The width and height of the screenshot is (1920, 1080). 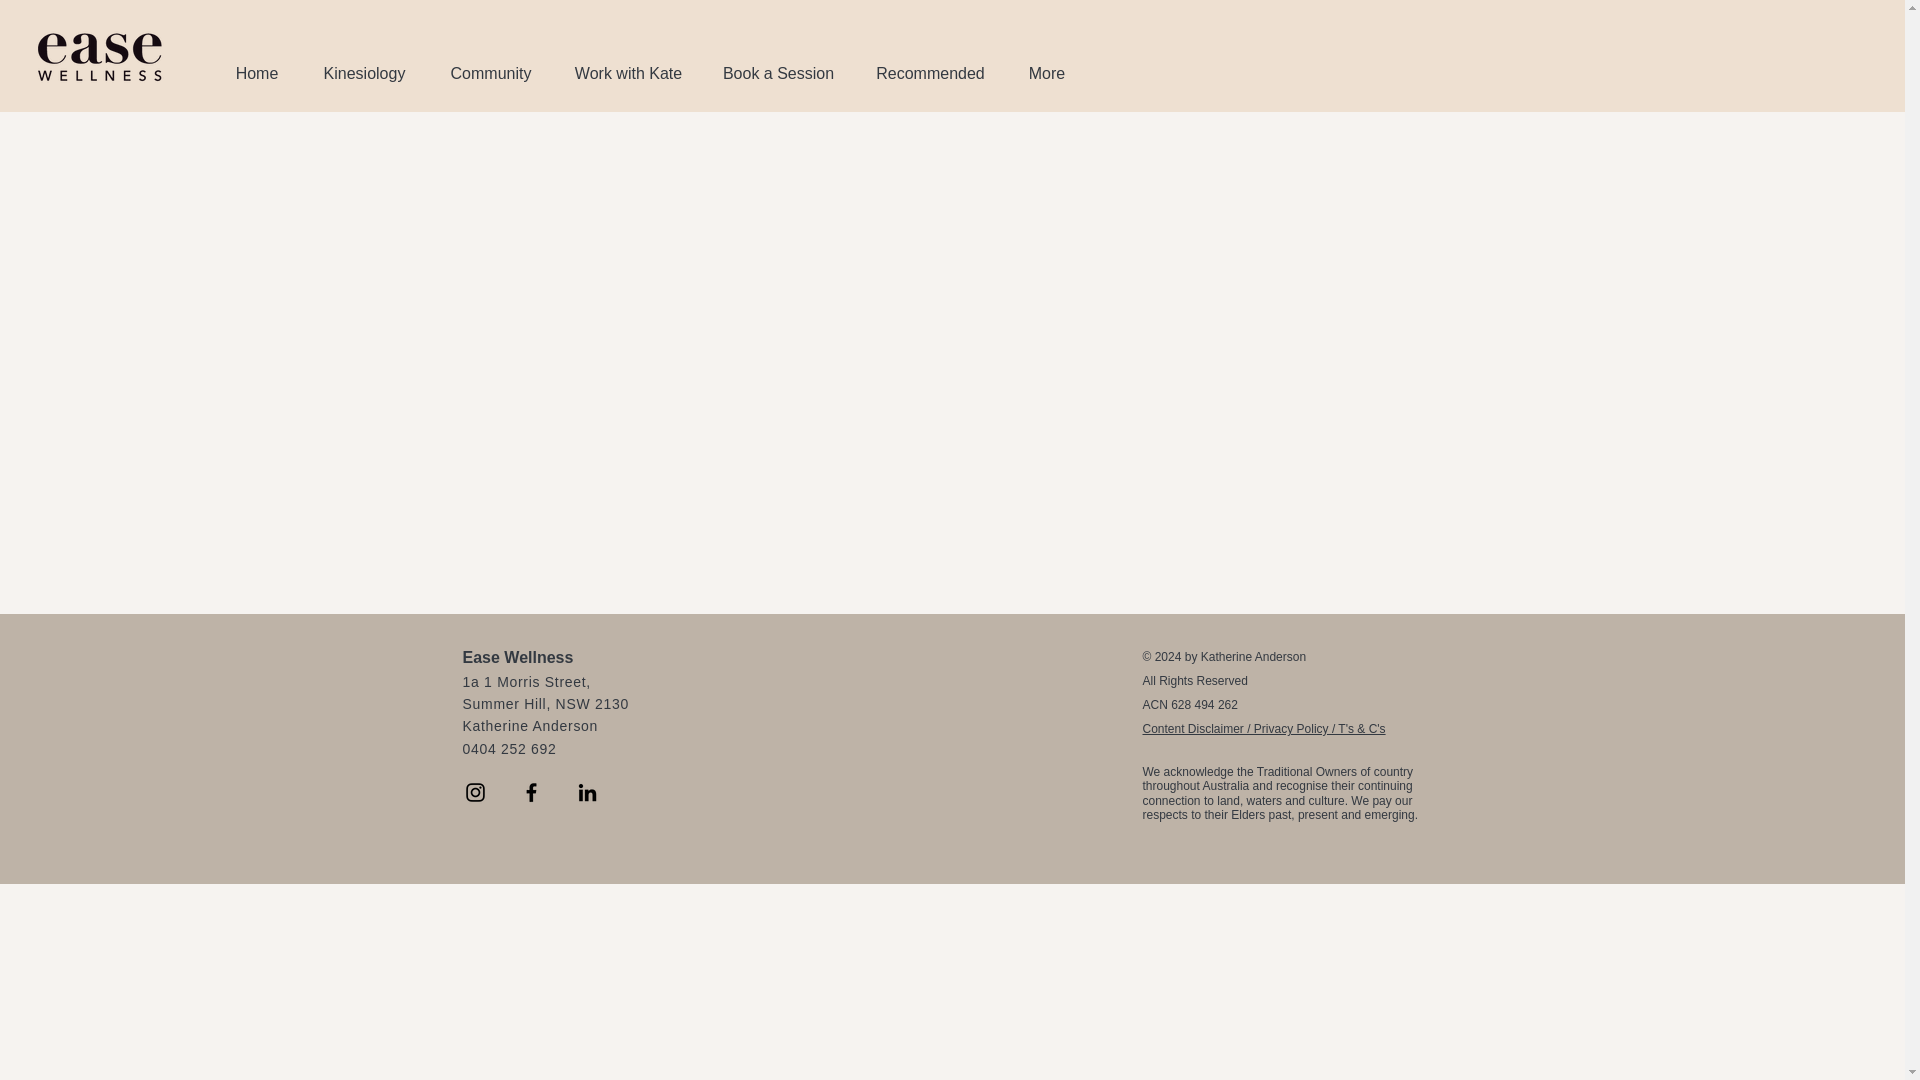 What do you see at coordinates (257, 73) in the screenshot?
I see `Home` at bounding box center [257, 73].